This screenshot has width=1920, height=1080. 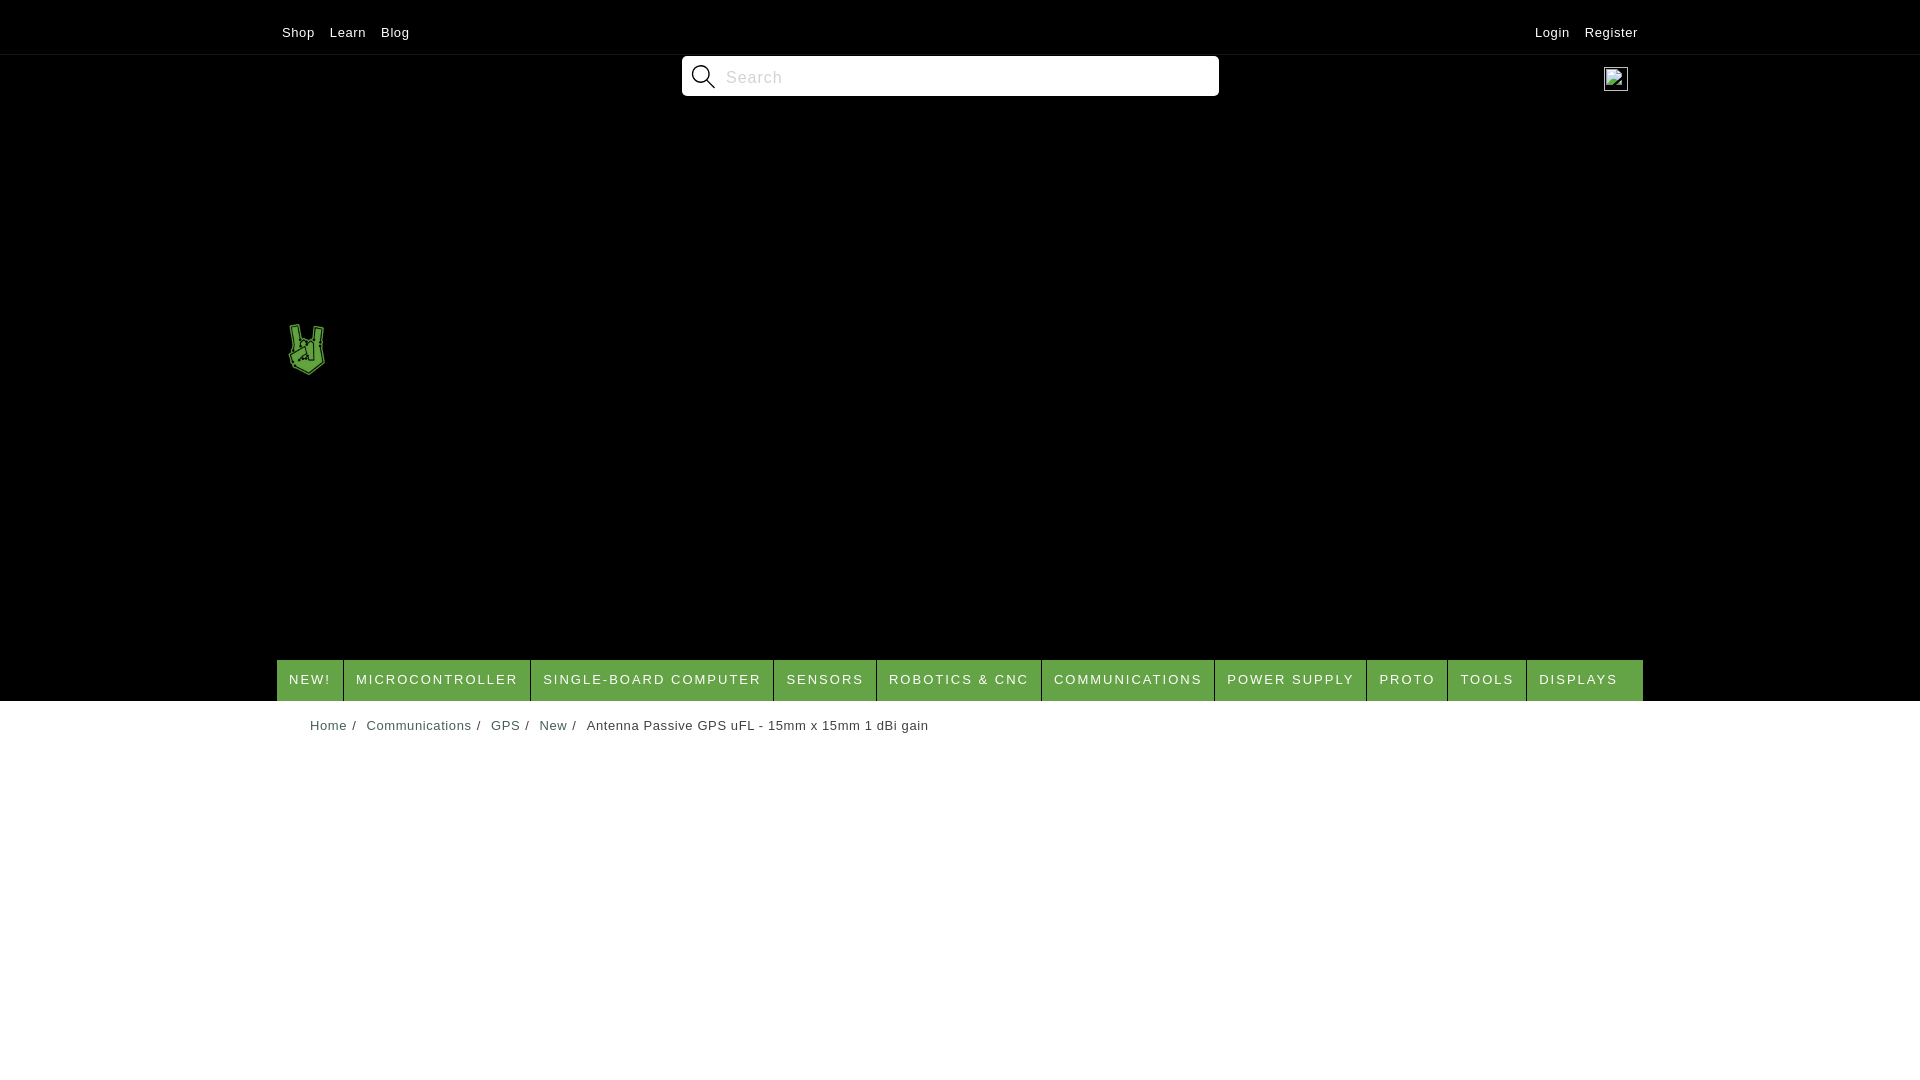 What do you see at coordinates (1472, 74) in the screenshot?
I see `Log in` at bounding box center [1472, 74].